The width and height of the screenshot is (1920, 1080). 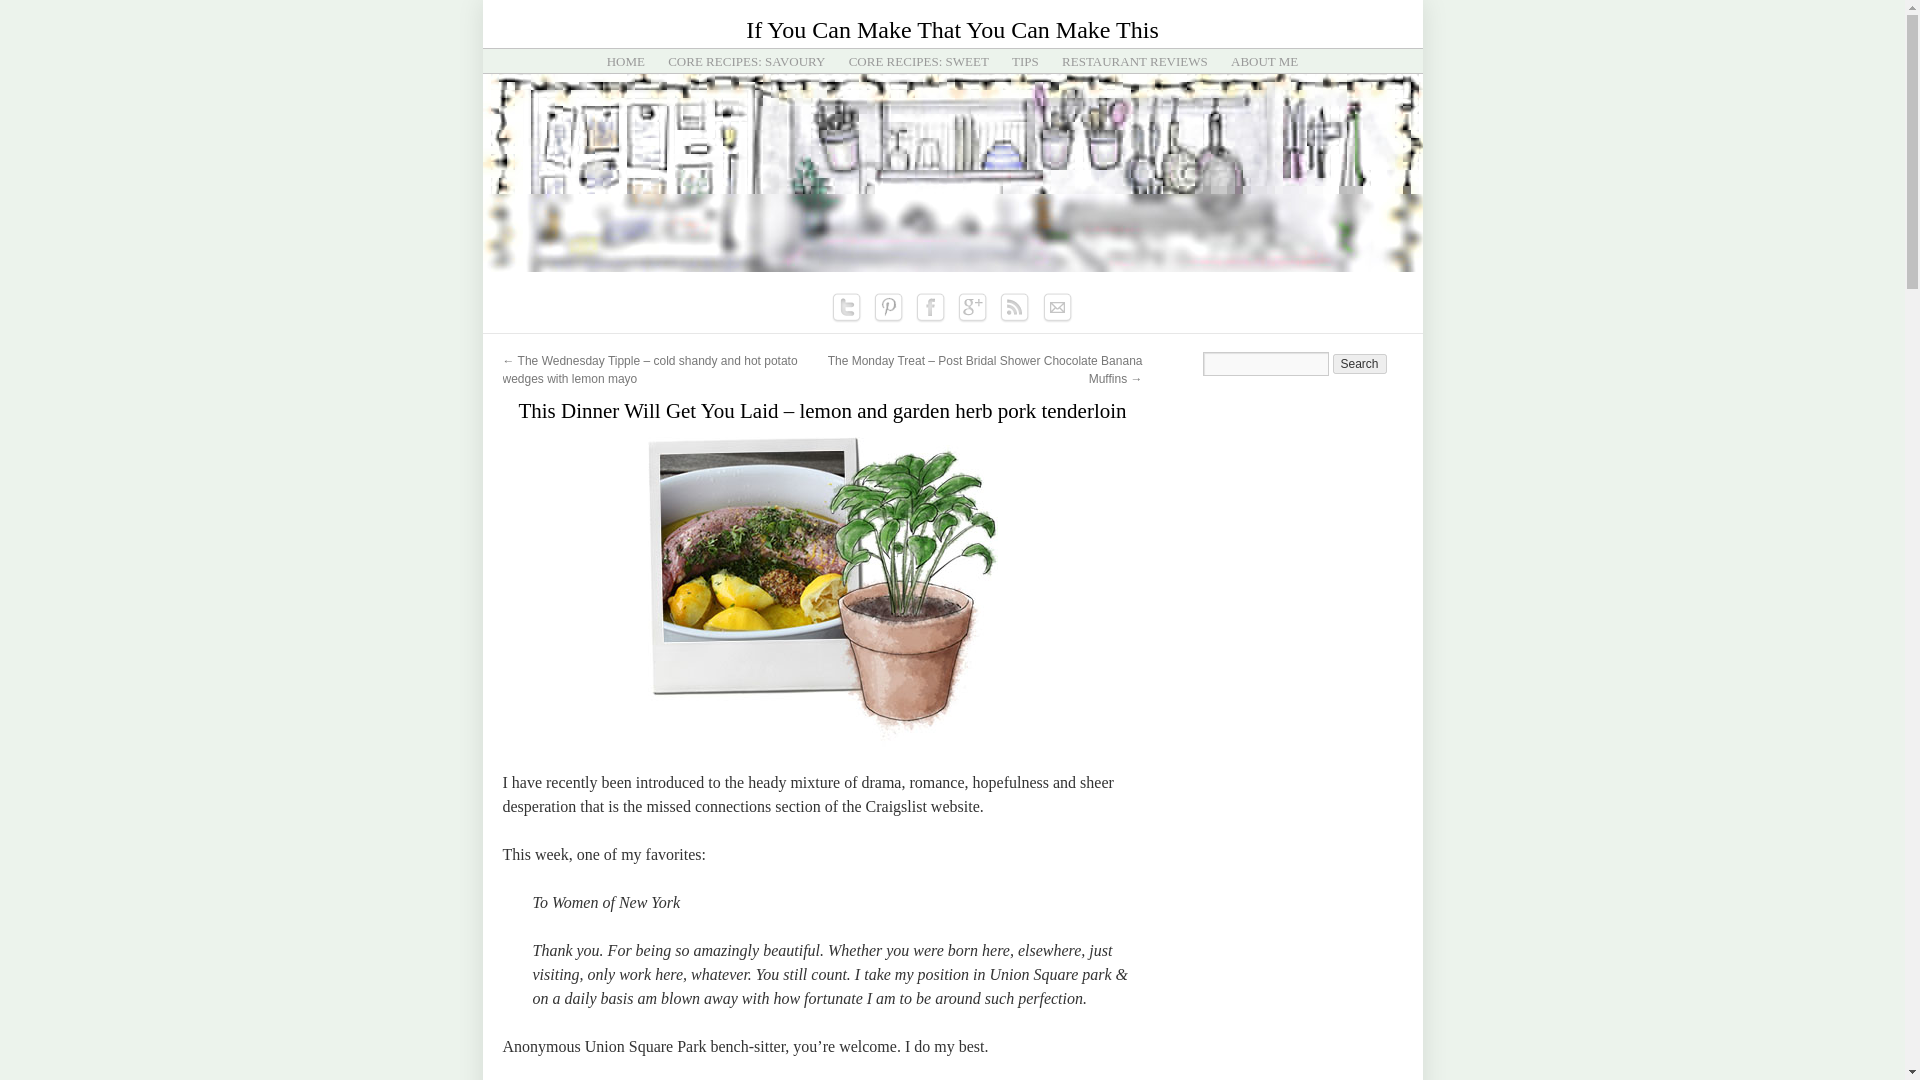 What do you see at coordinates (930, 308) in the screenshot?
I see `Follow on Facebook` at bounding box center [930, 308].